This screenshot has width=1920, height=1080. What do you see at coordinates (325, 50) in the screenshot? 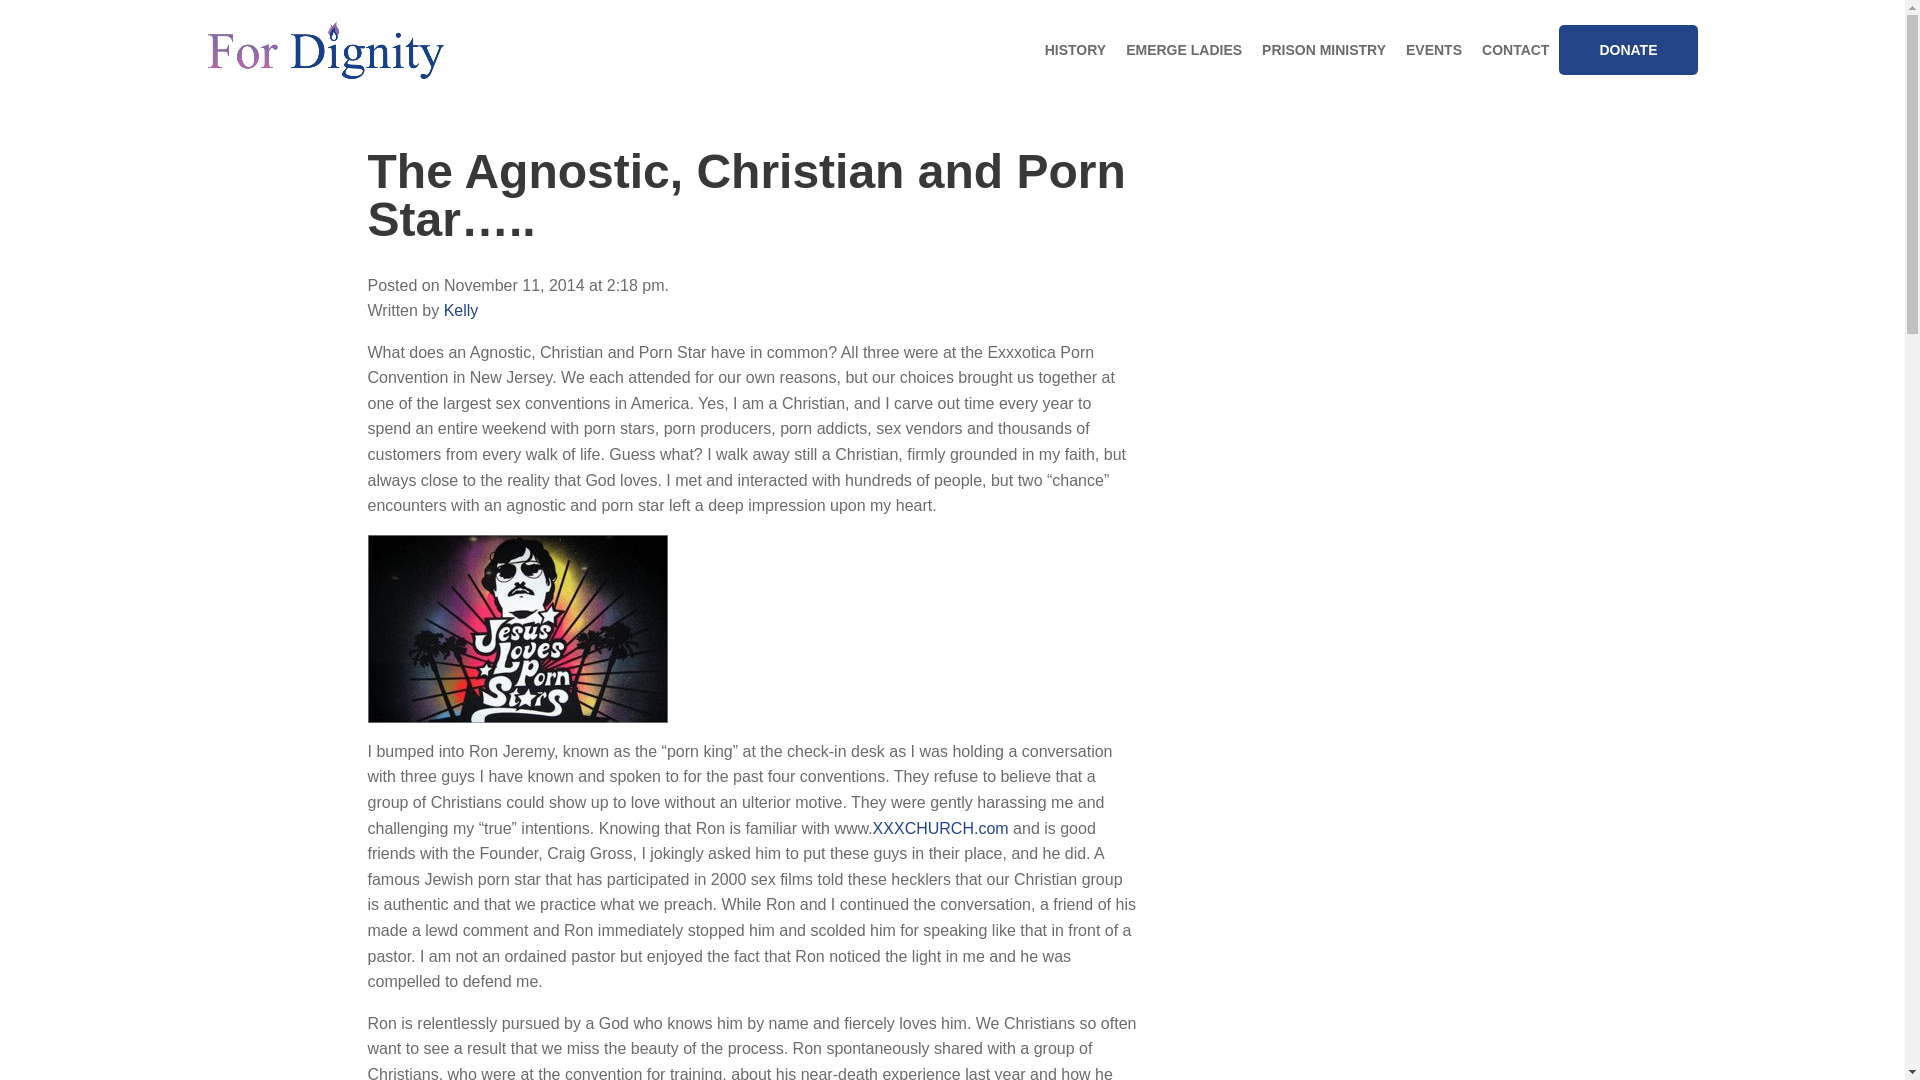
I see `For Dignity` at bounding box center [325, 50].